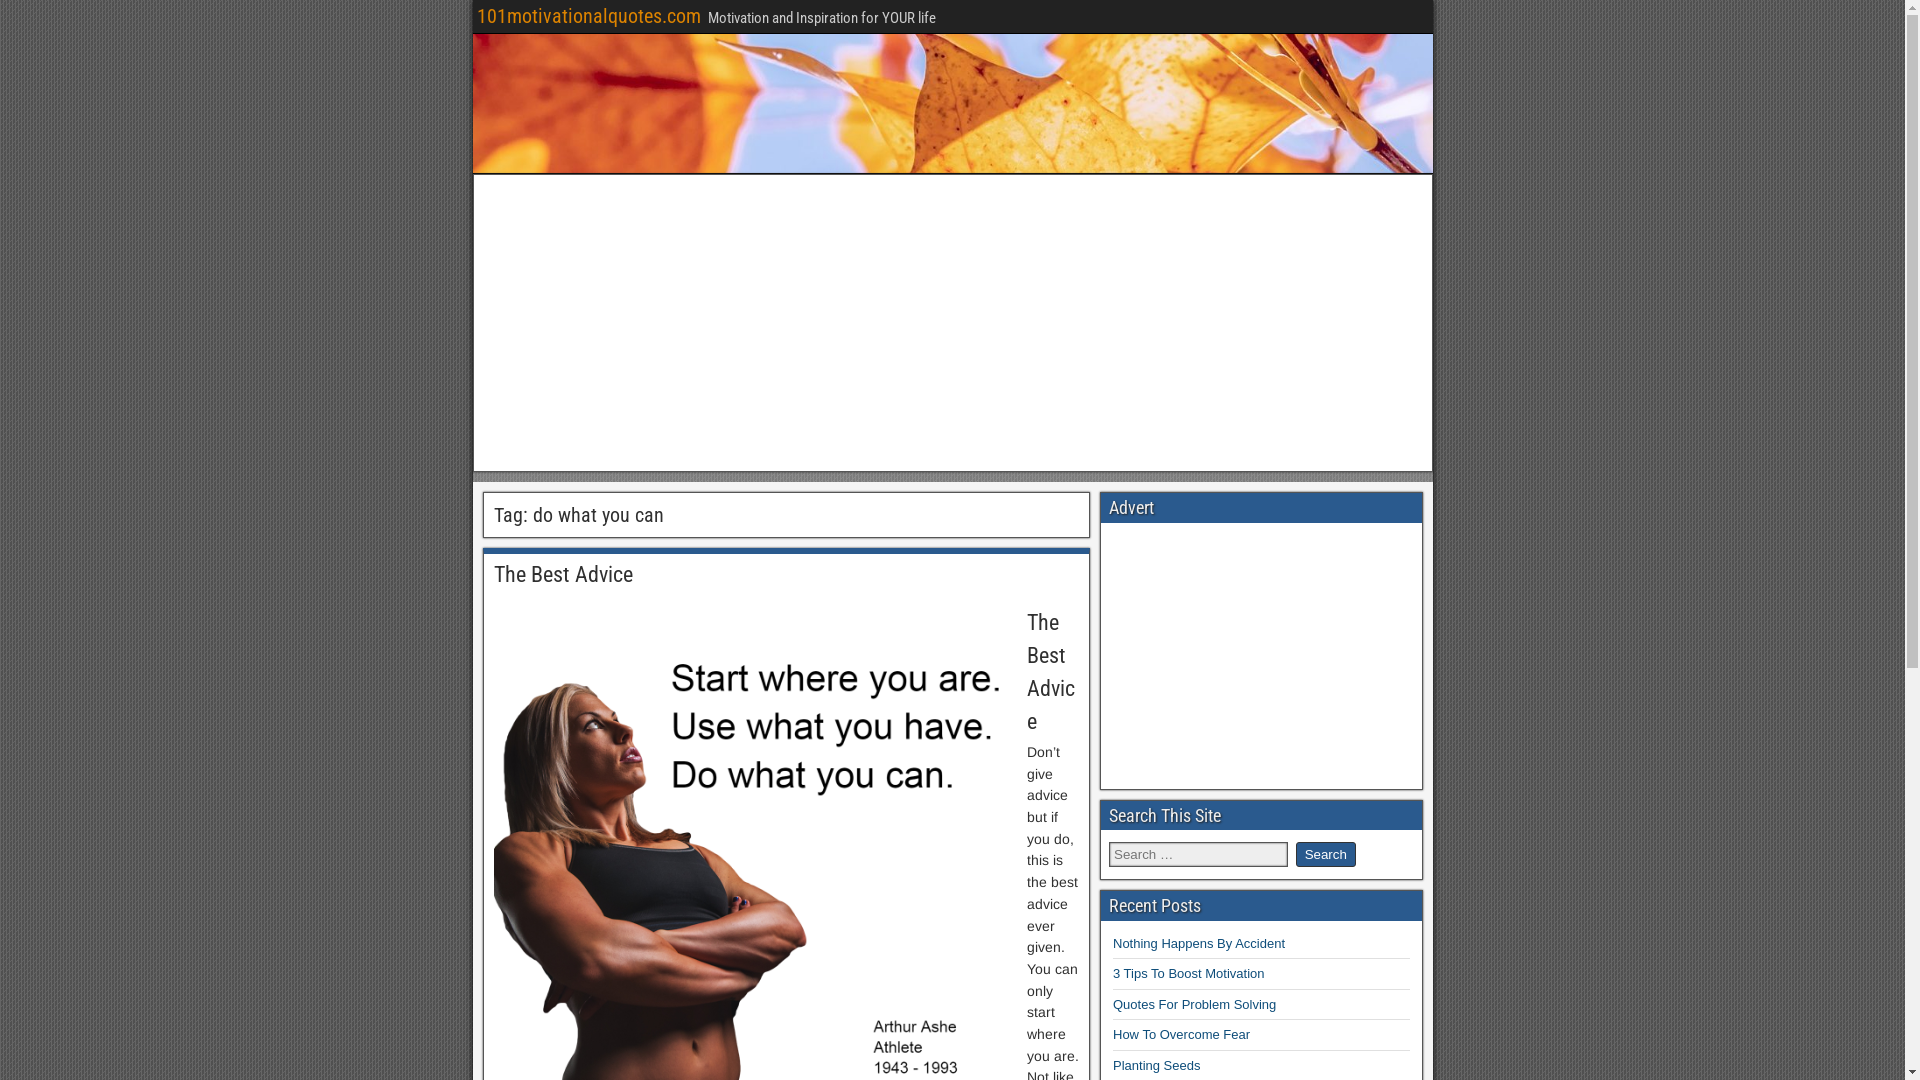  Describe the element at coordinates (1156, 1066) in the screenshot. I see `Planting Seeds` at that location.